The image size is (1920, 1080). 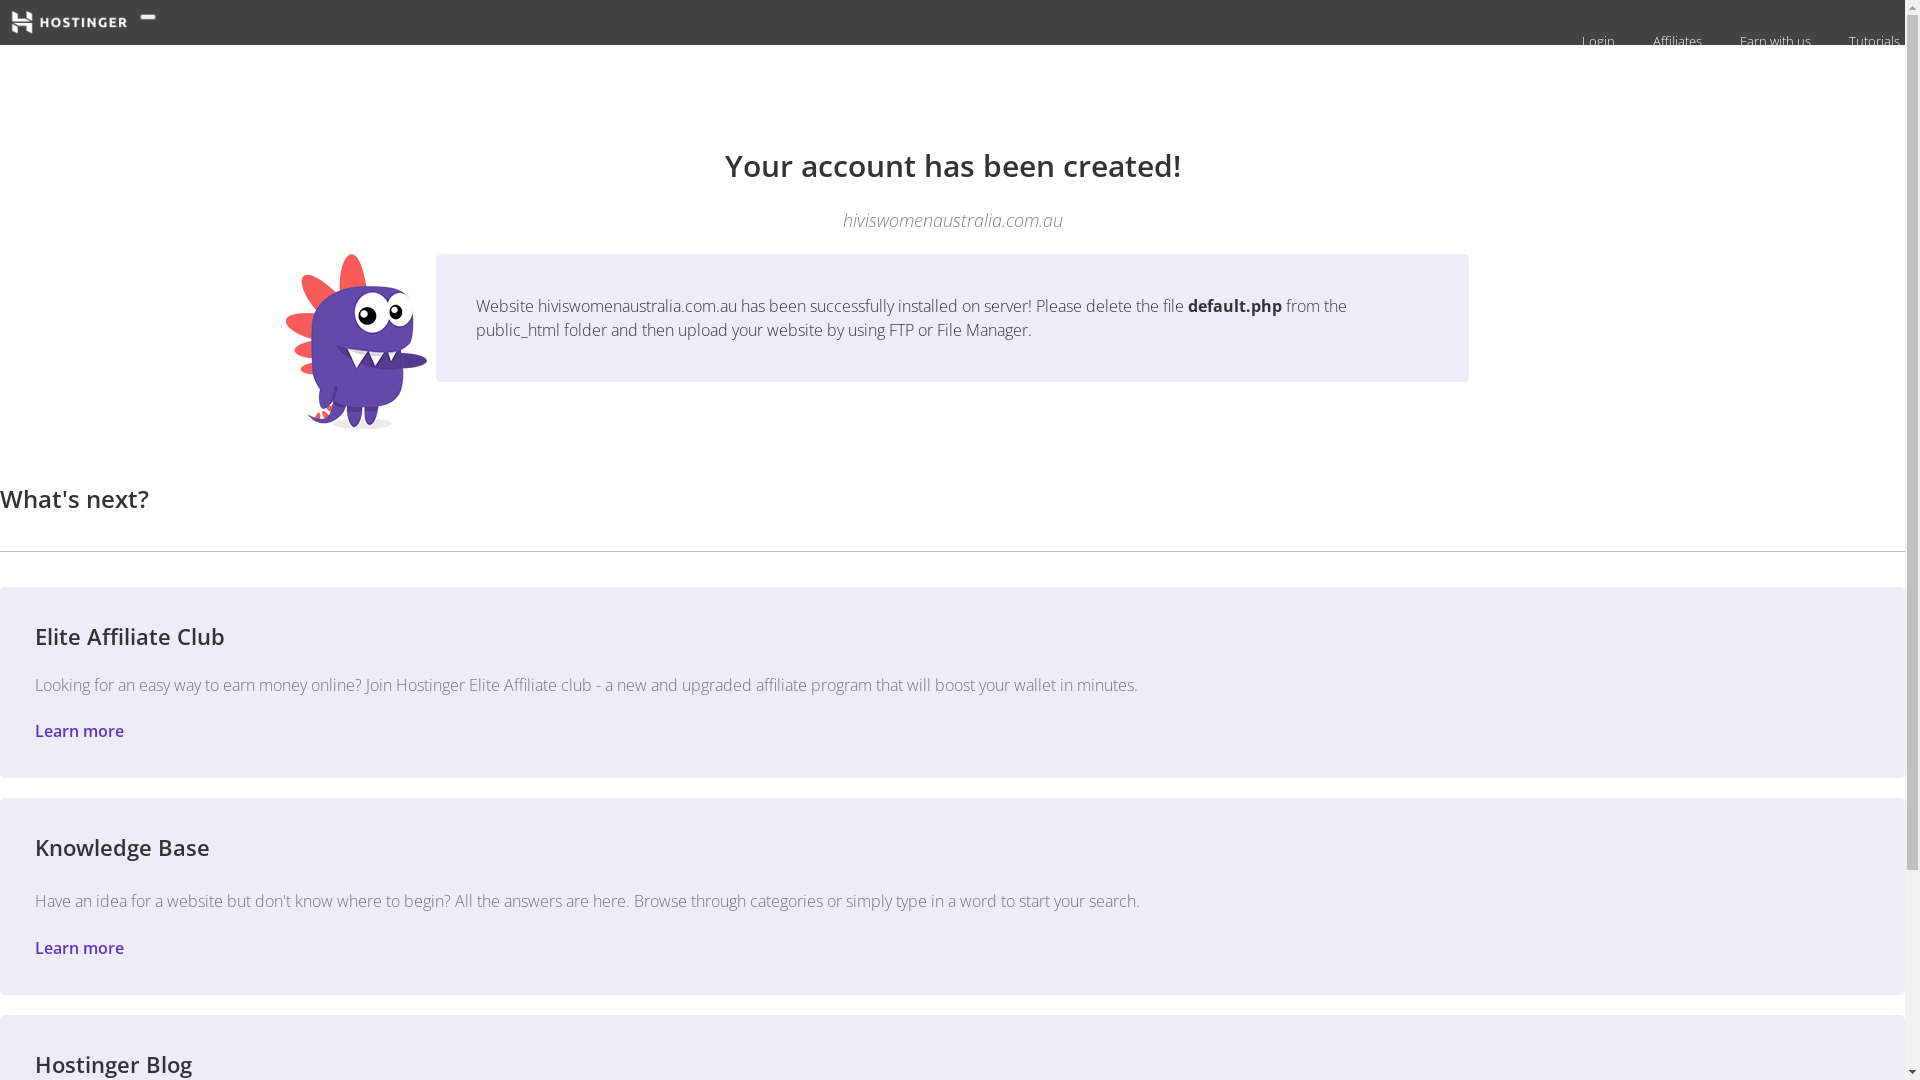 What do you see at coordinates (1675, 41) in the screenshot?
I see `Affiliates` at bounding box center [1675, 41].